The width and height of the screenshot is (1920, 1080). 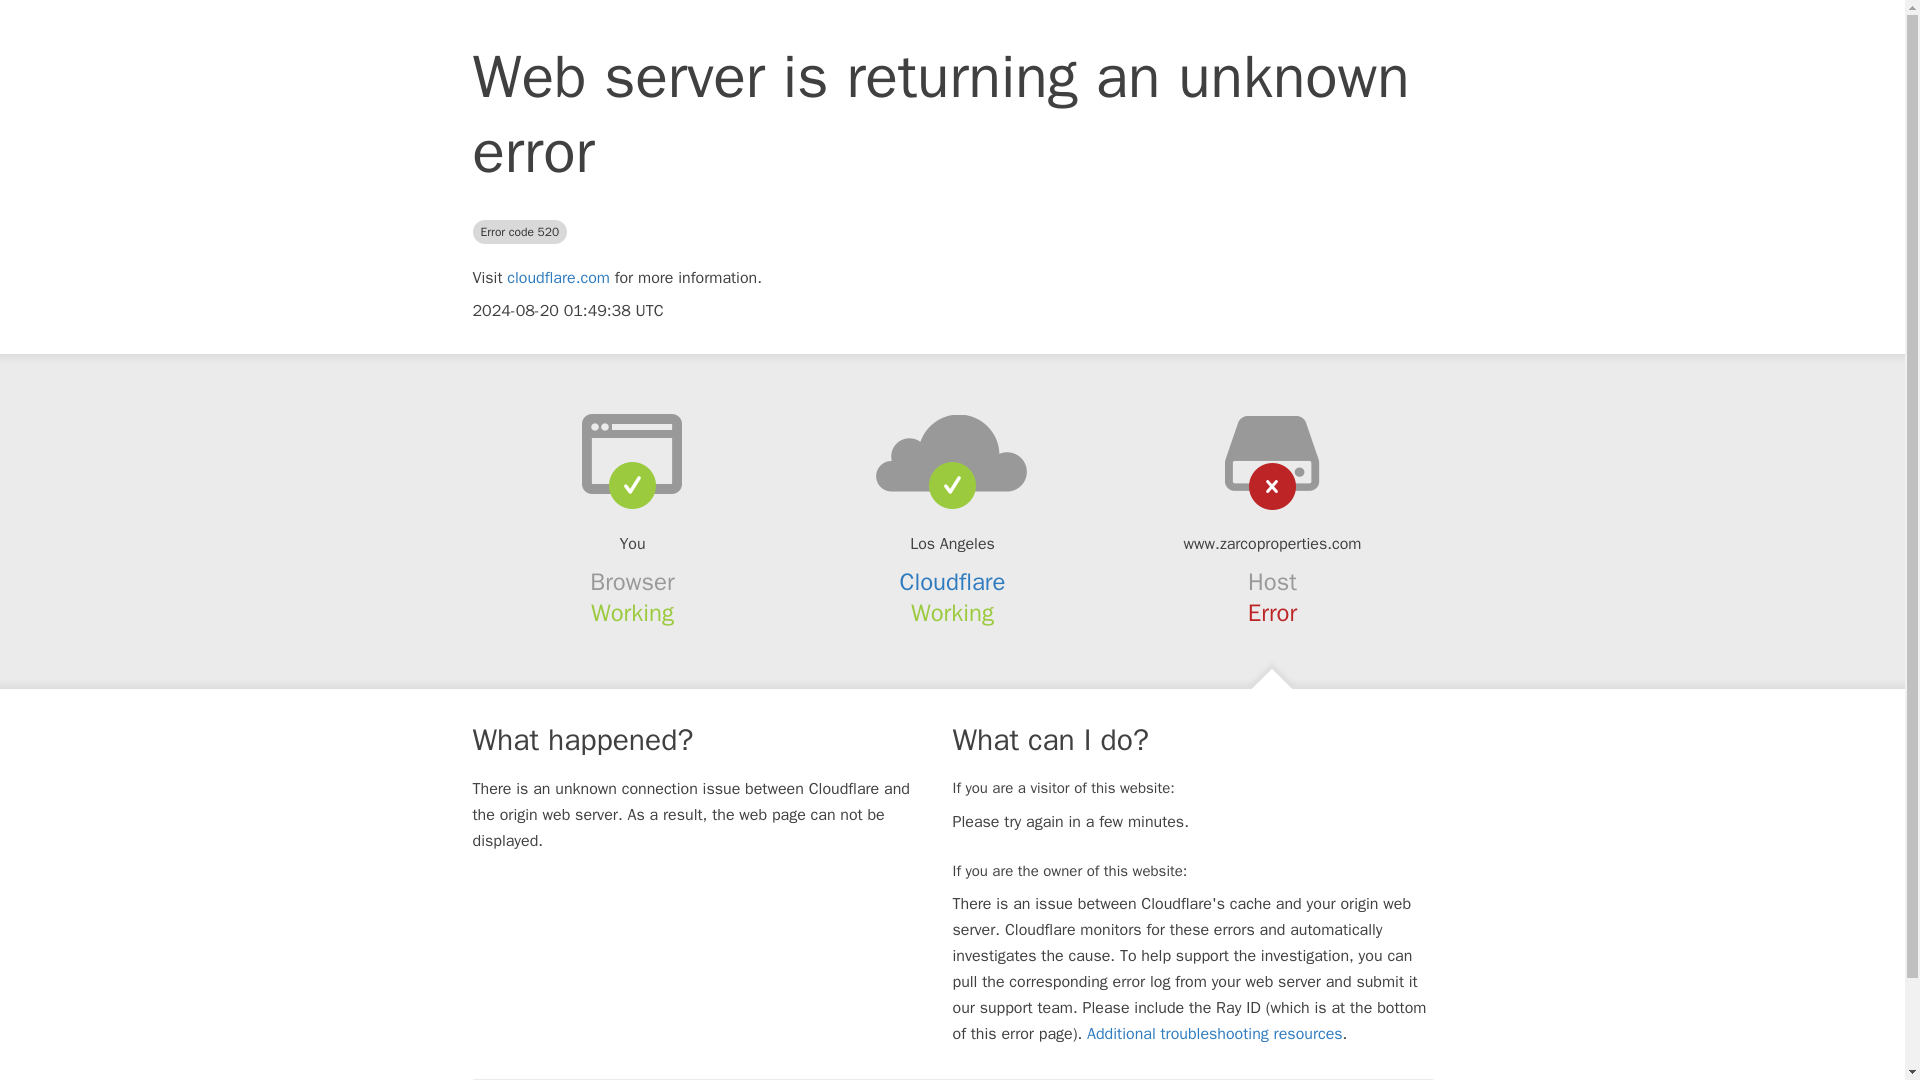 What do you see at coordinates (558, 278) in the screenshot?
I see `cloudflare.com` at bounding box center [558, 278].